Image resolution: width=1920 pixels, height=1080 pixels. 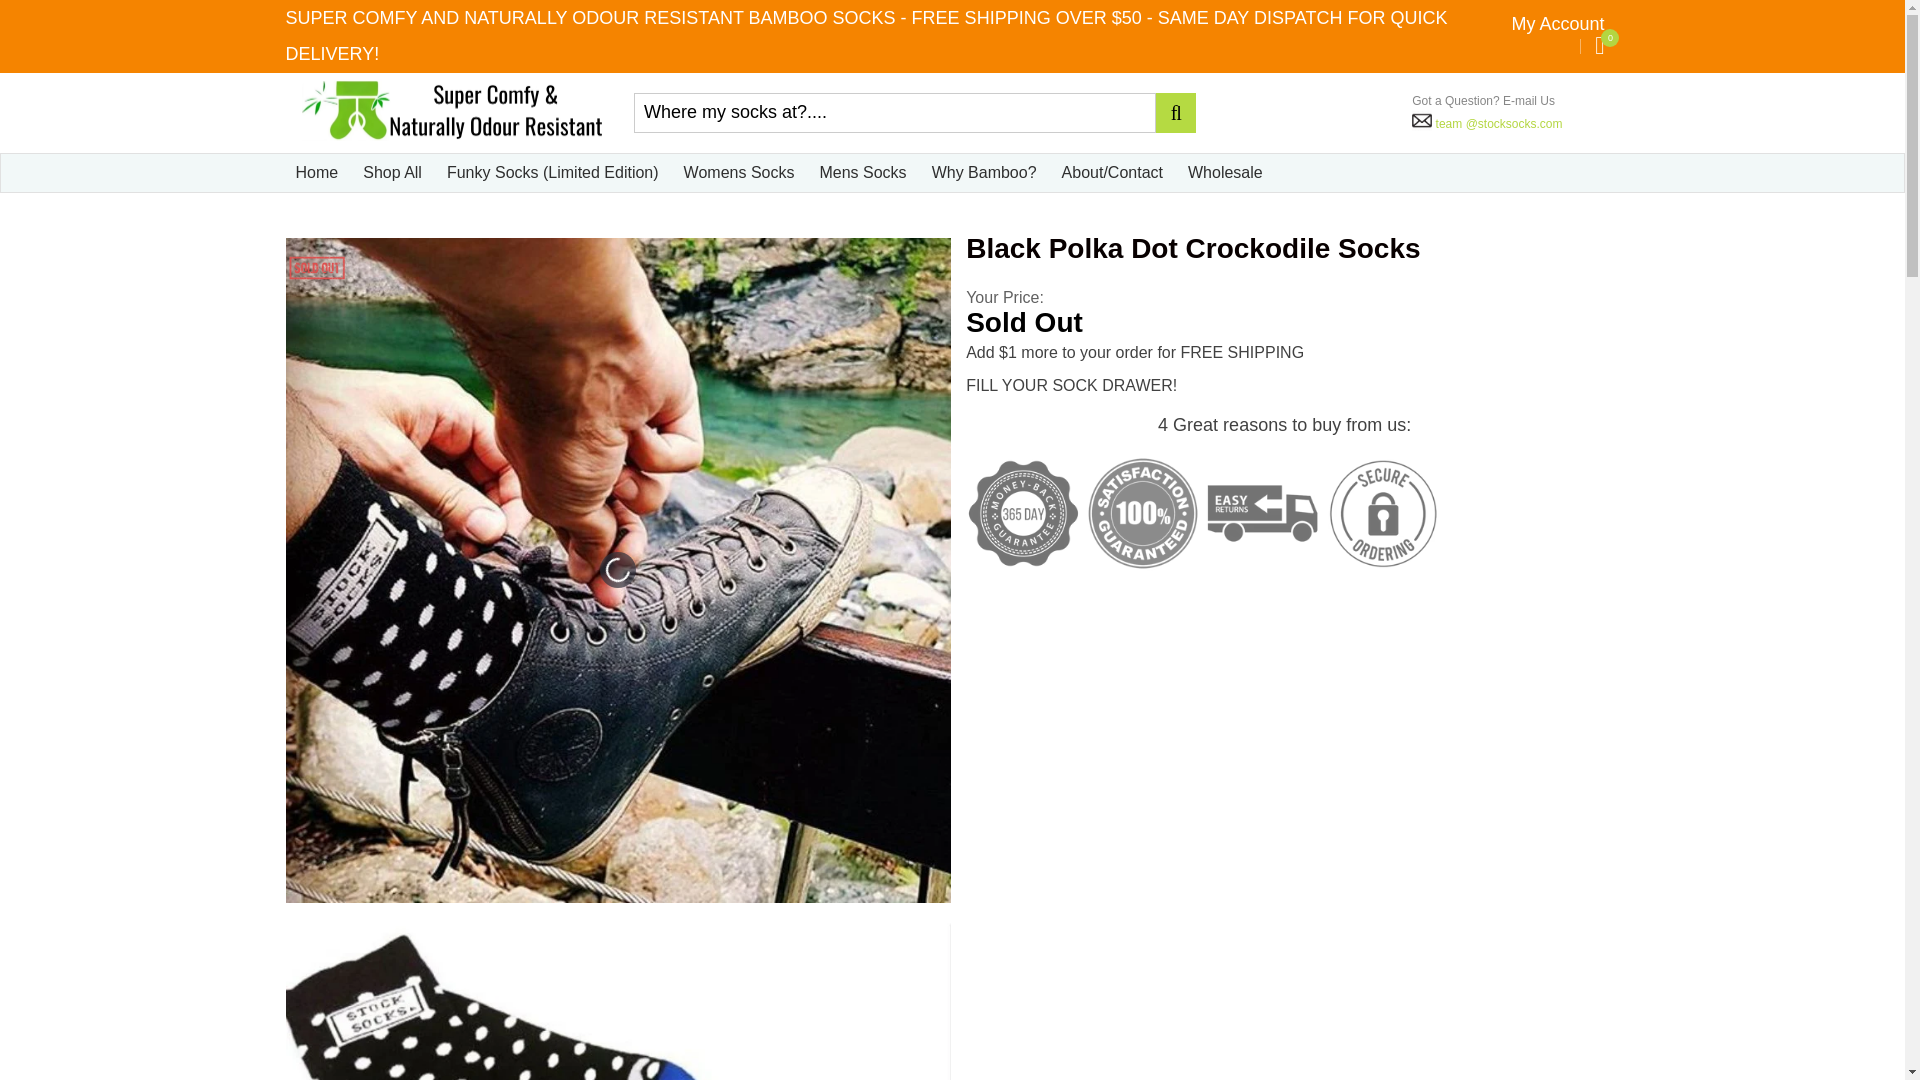 What do you see at coordinates (314, 220) in the screenshot?
I see `Back to the home page` at bounding box center [314, 220].